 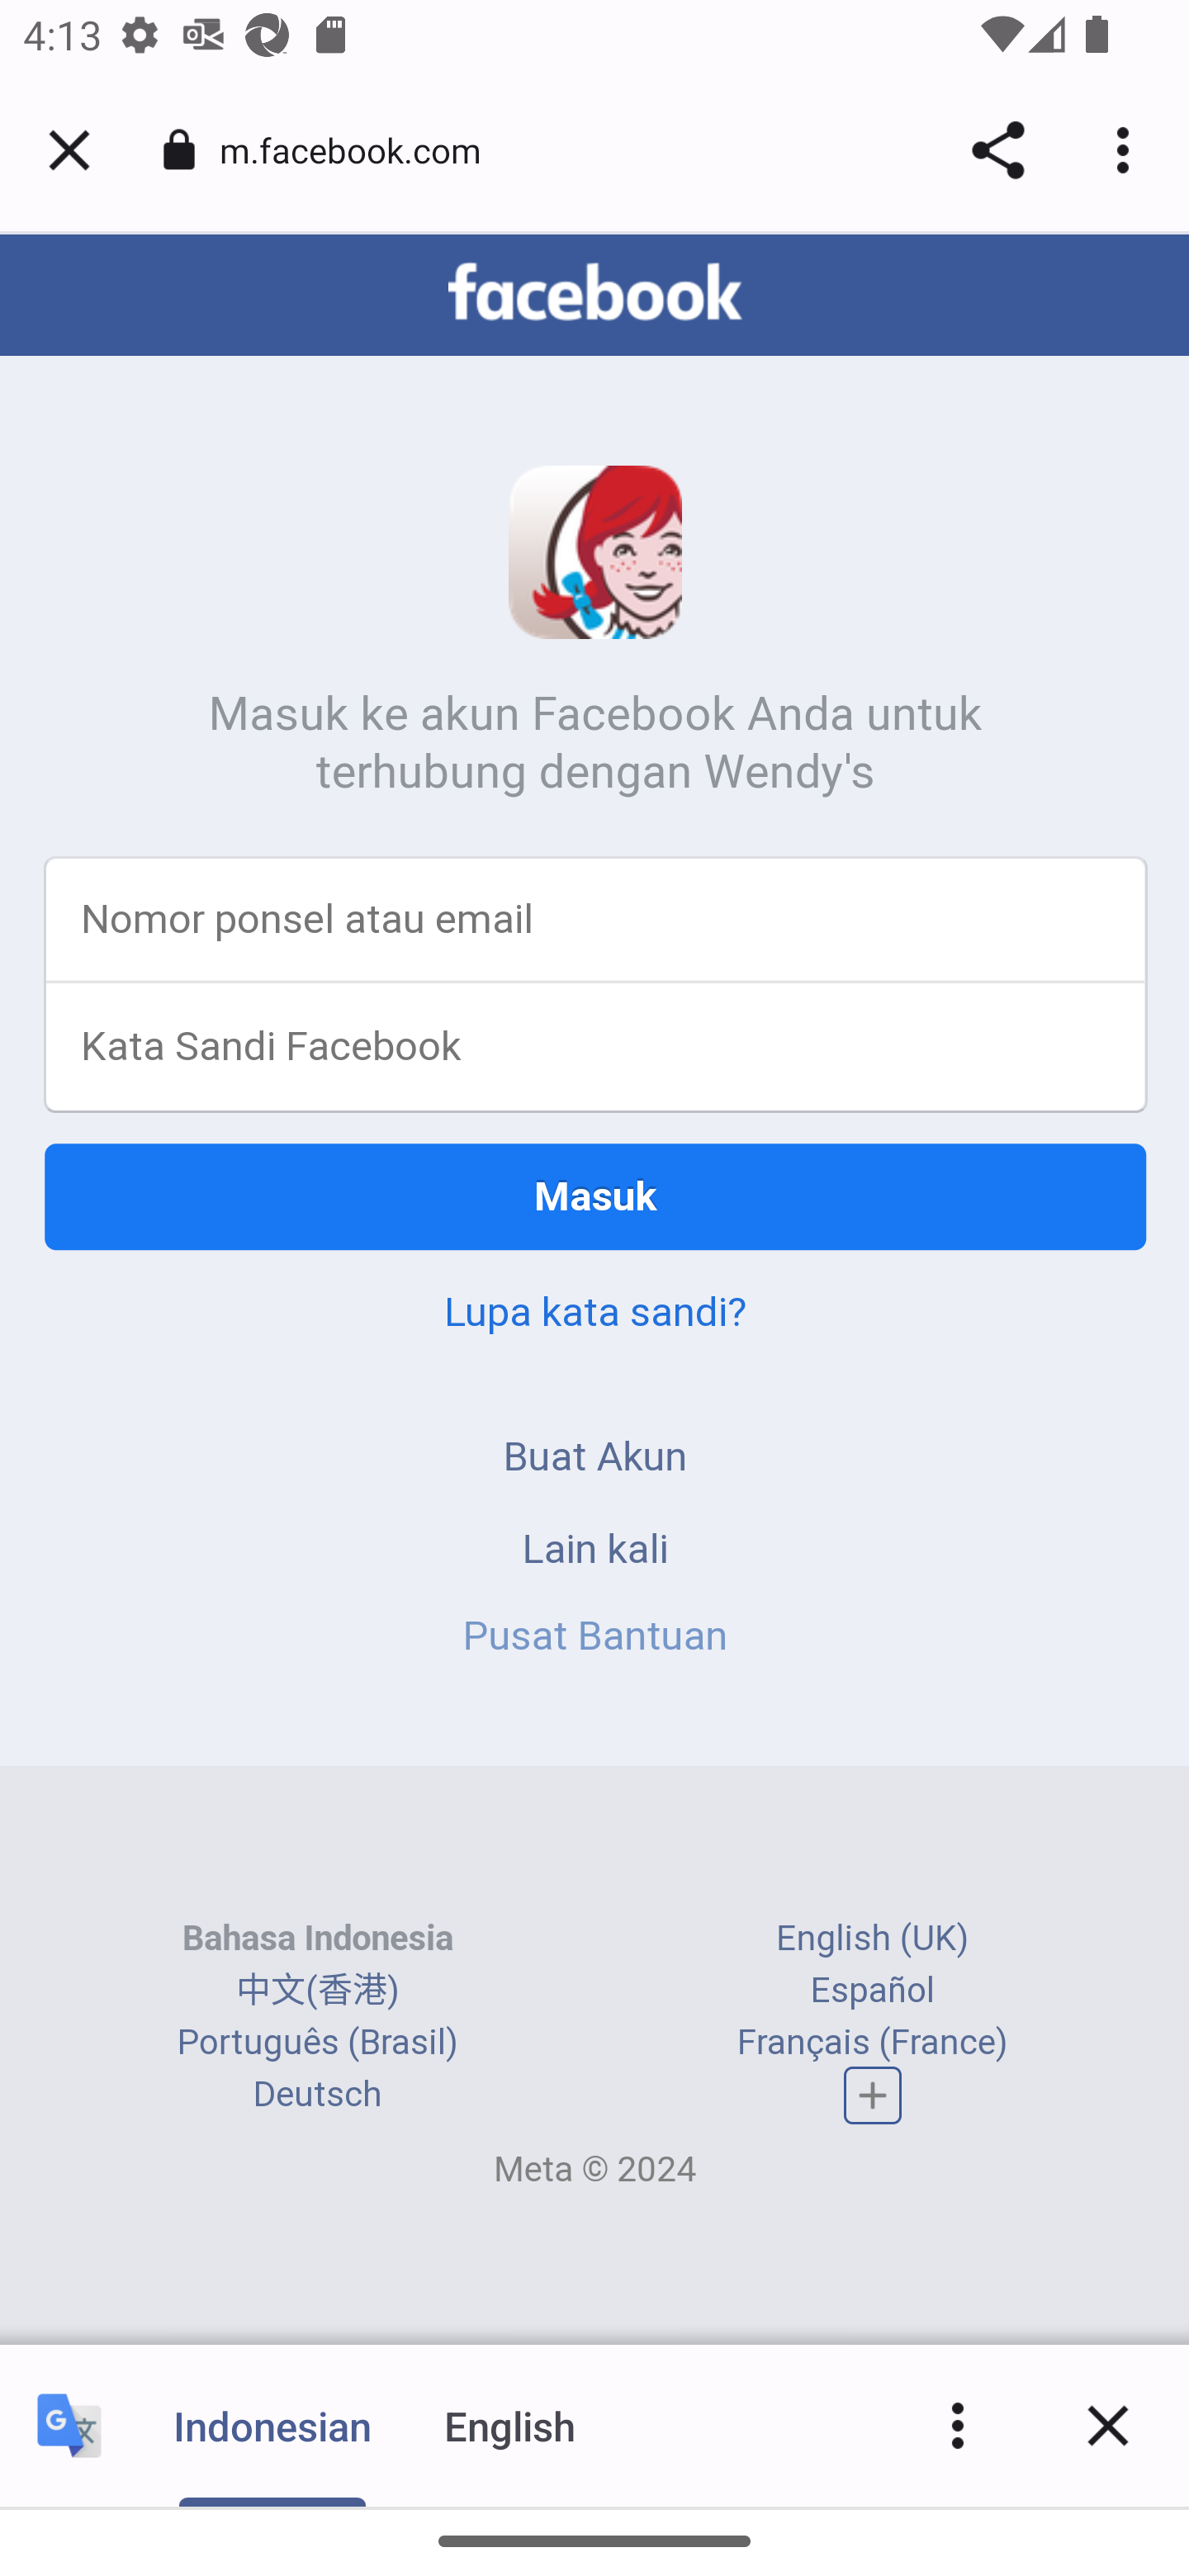 I want to click on Português (Brasil), so click(x=317, y=2044).